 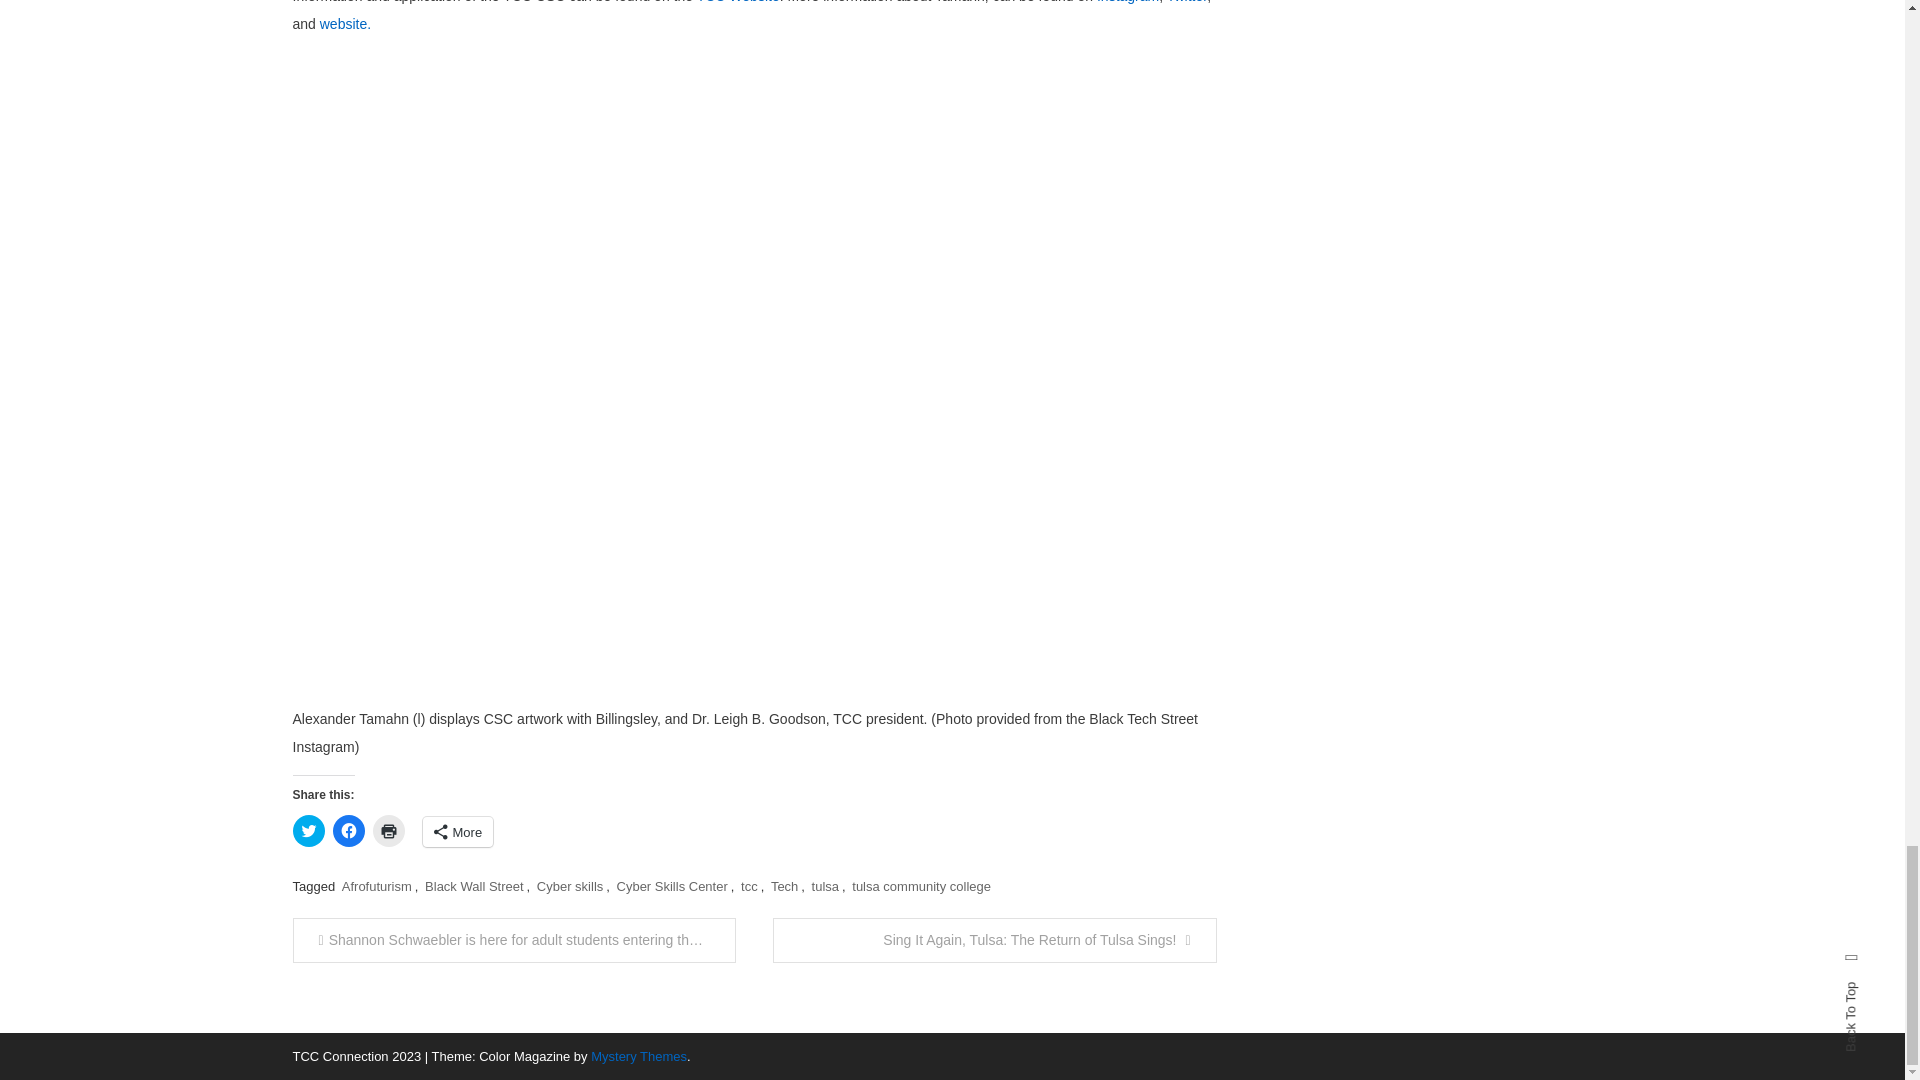 I want to click on Click to share on Facebook, so click(x=348, y=830).